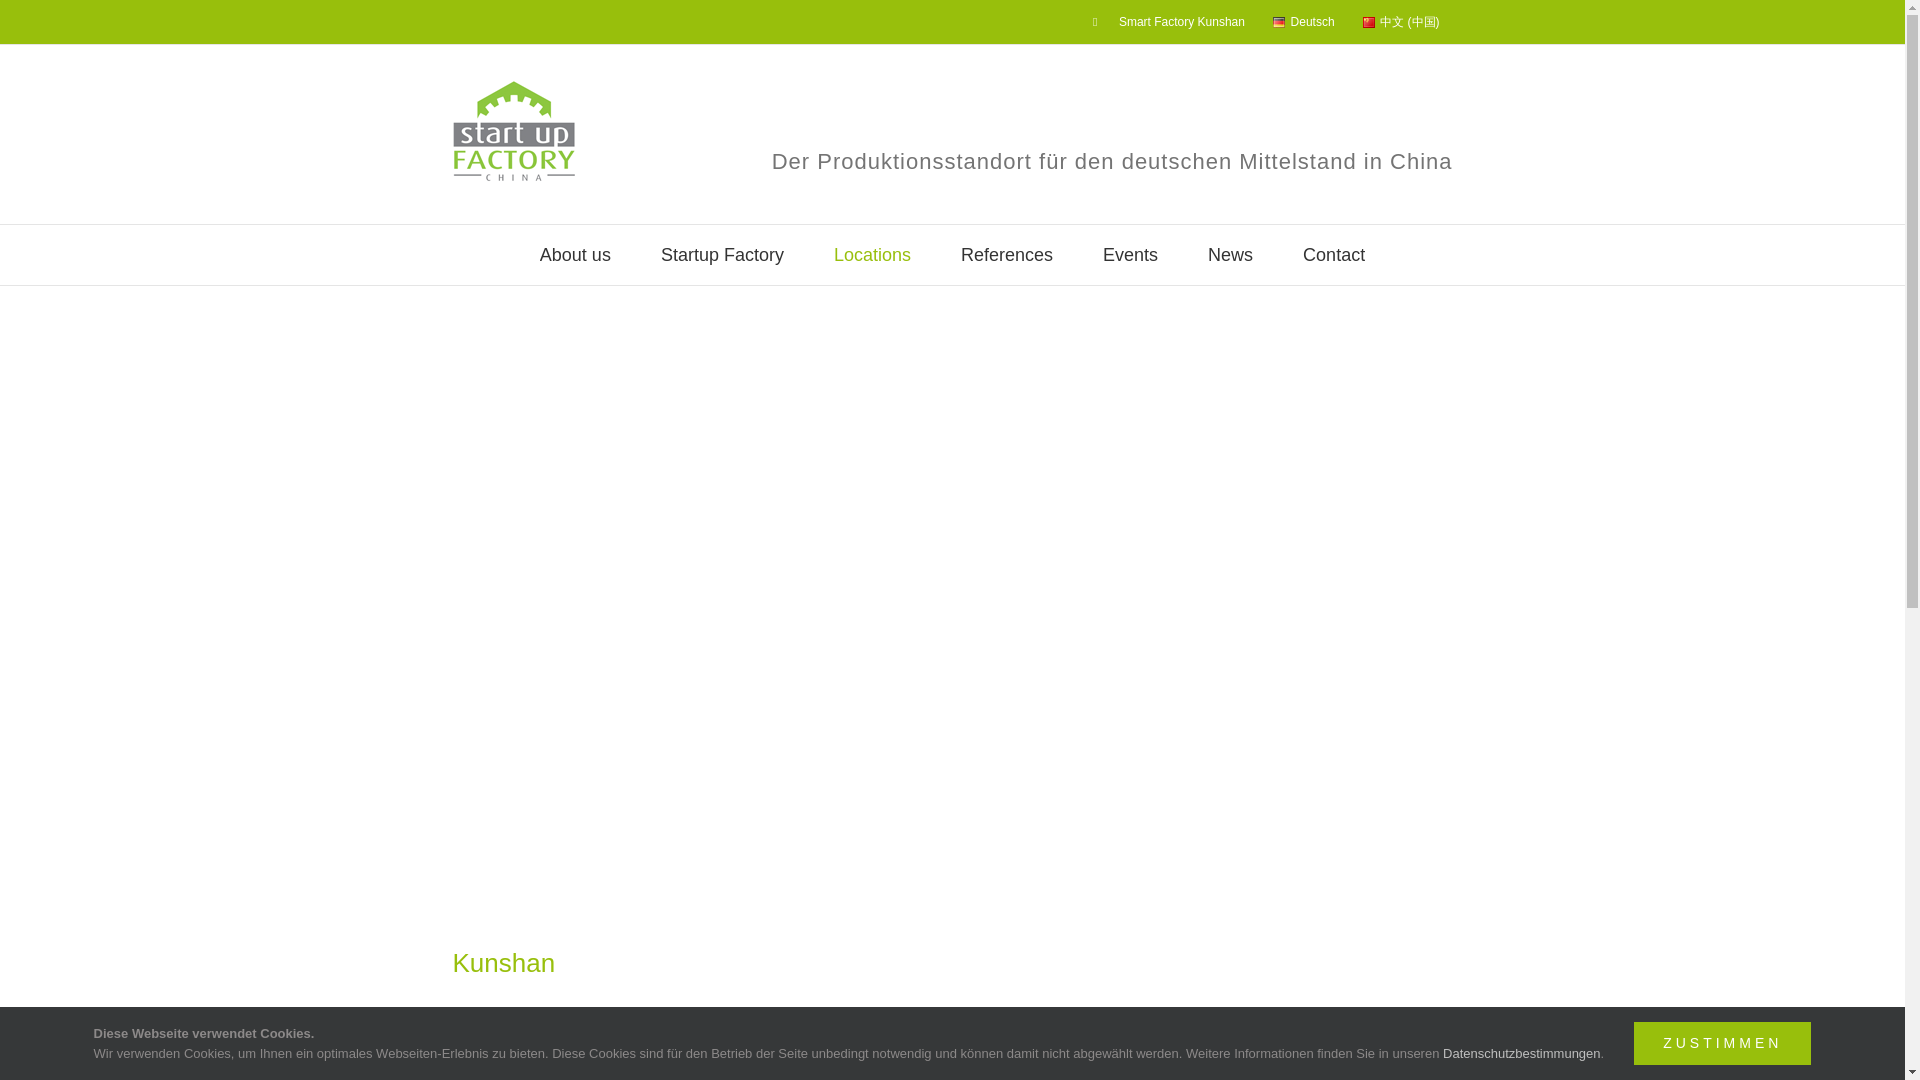 The width and height of the screenshot is (1920, 1080). I want to click on Locations, so click(872, 254).